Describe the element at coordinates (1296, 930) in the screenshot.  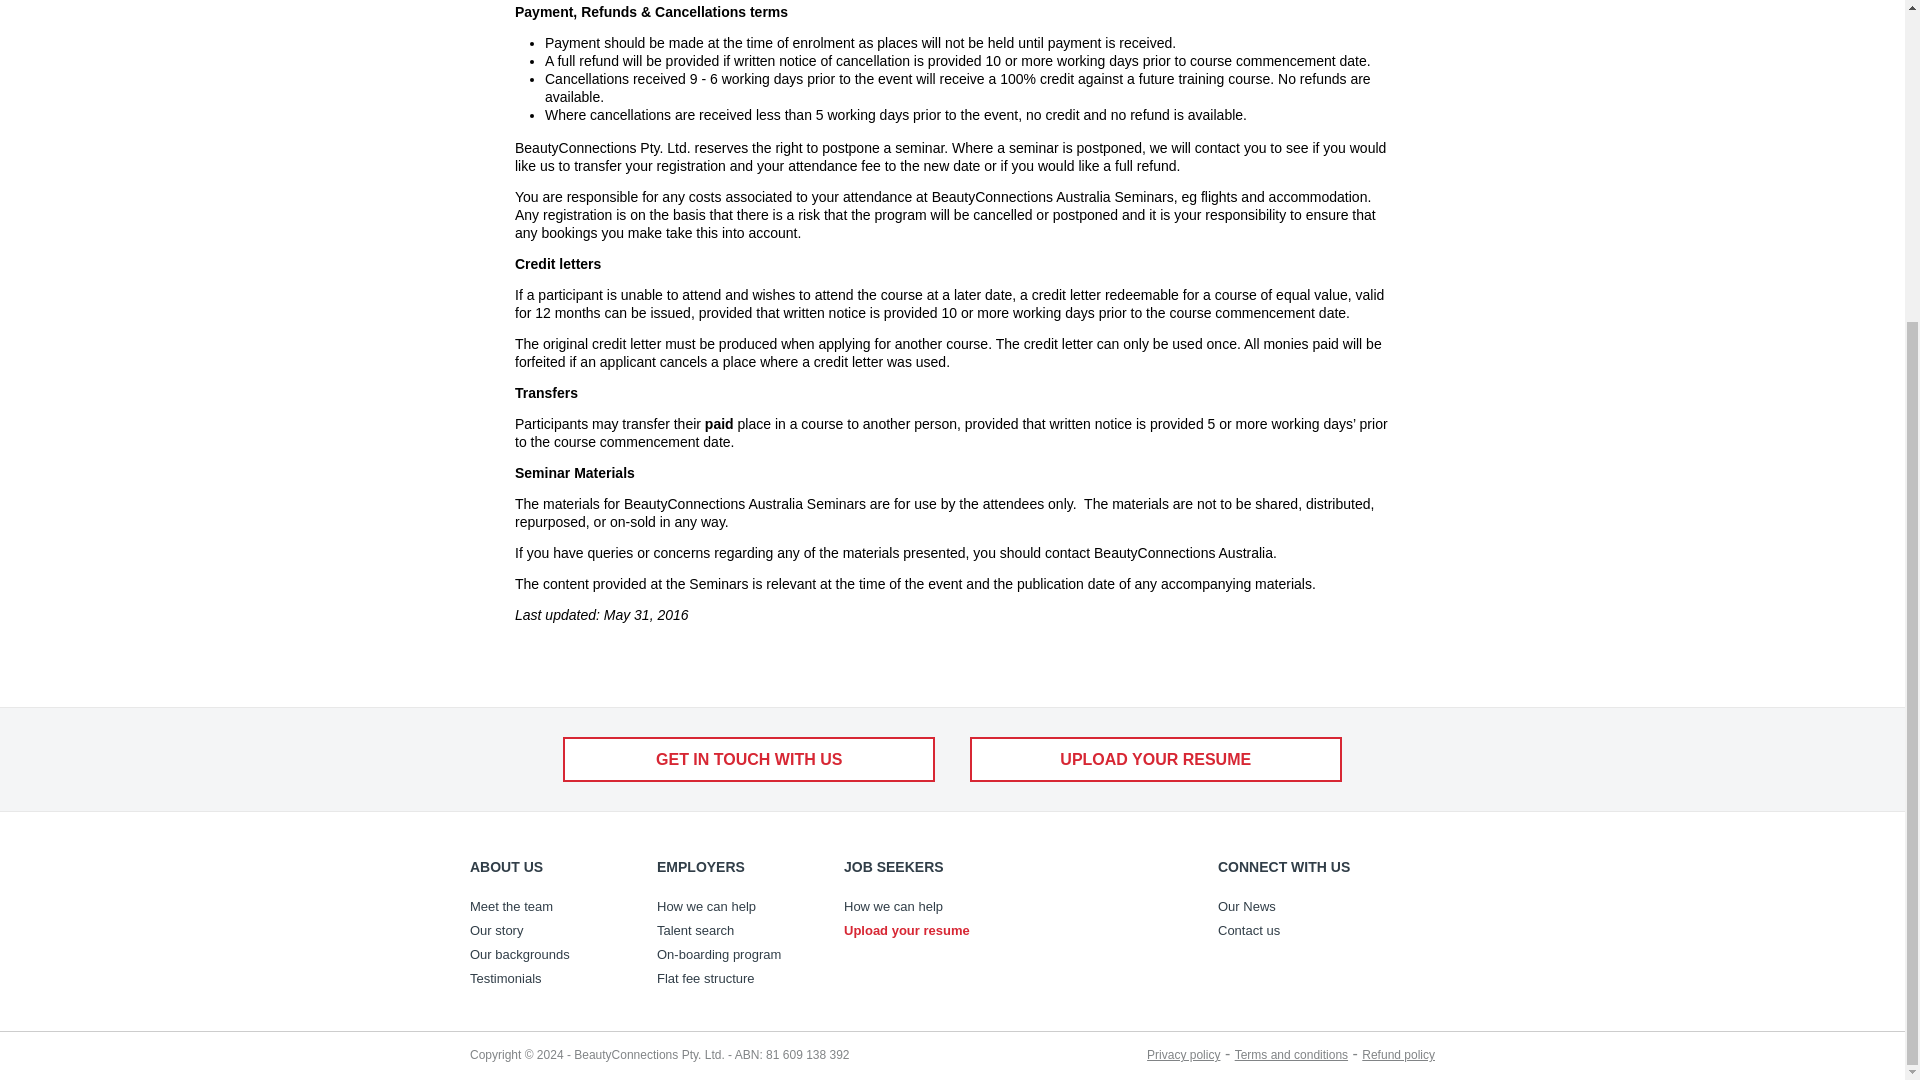
I see `Contact us` at that location.